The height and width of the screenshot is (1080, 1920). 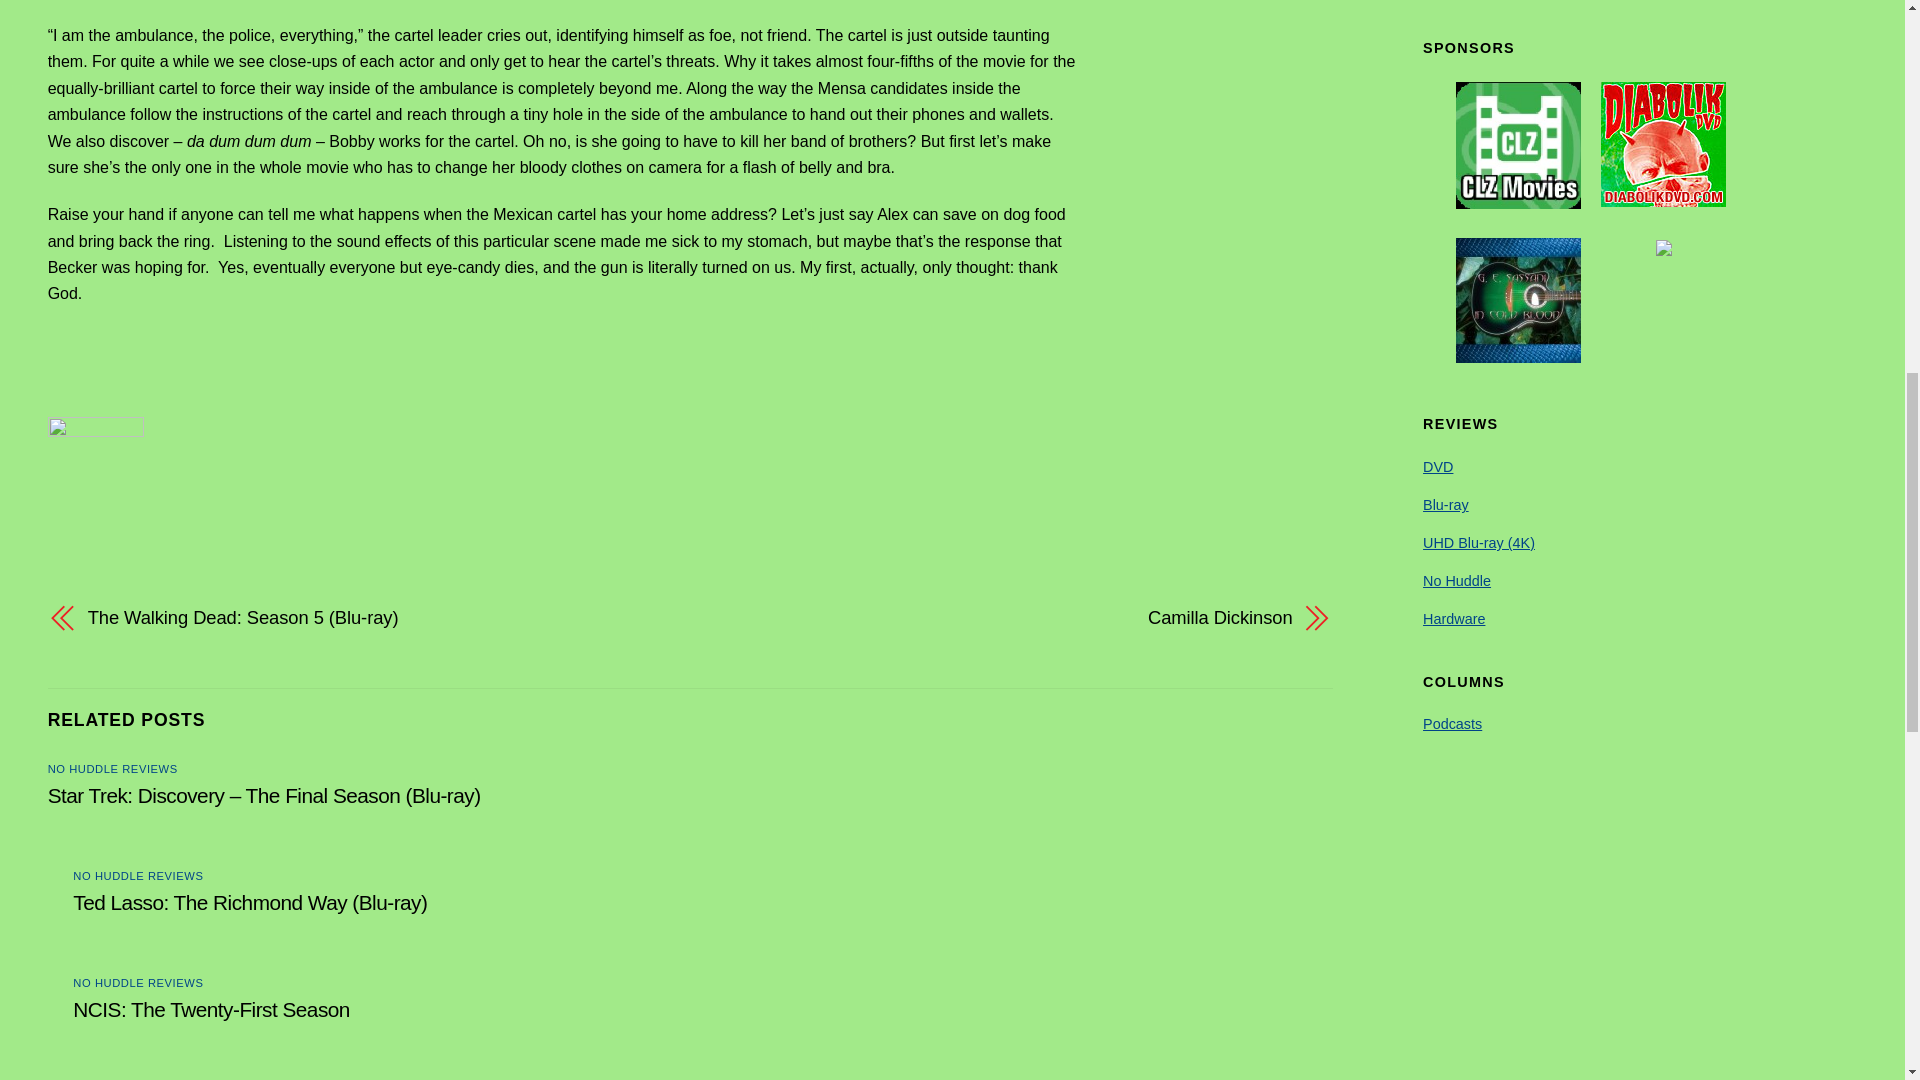 What do you see at coordinates (1445, 504) in the screenshot?
I see `Blu-ray` at bounding box center [1445, 504].